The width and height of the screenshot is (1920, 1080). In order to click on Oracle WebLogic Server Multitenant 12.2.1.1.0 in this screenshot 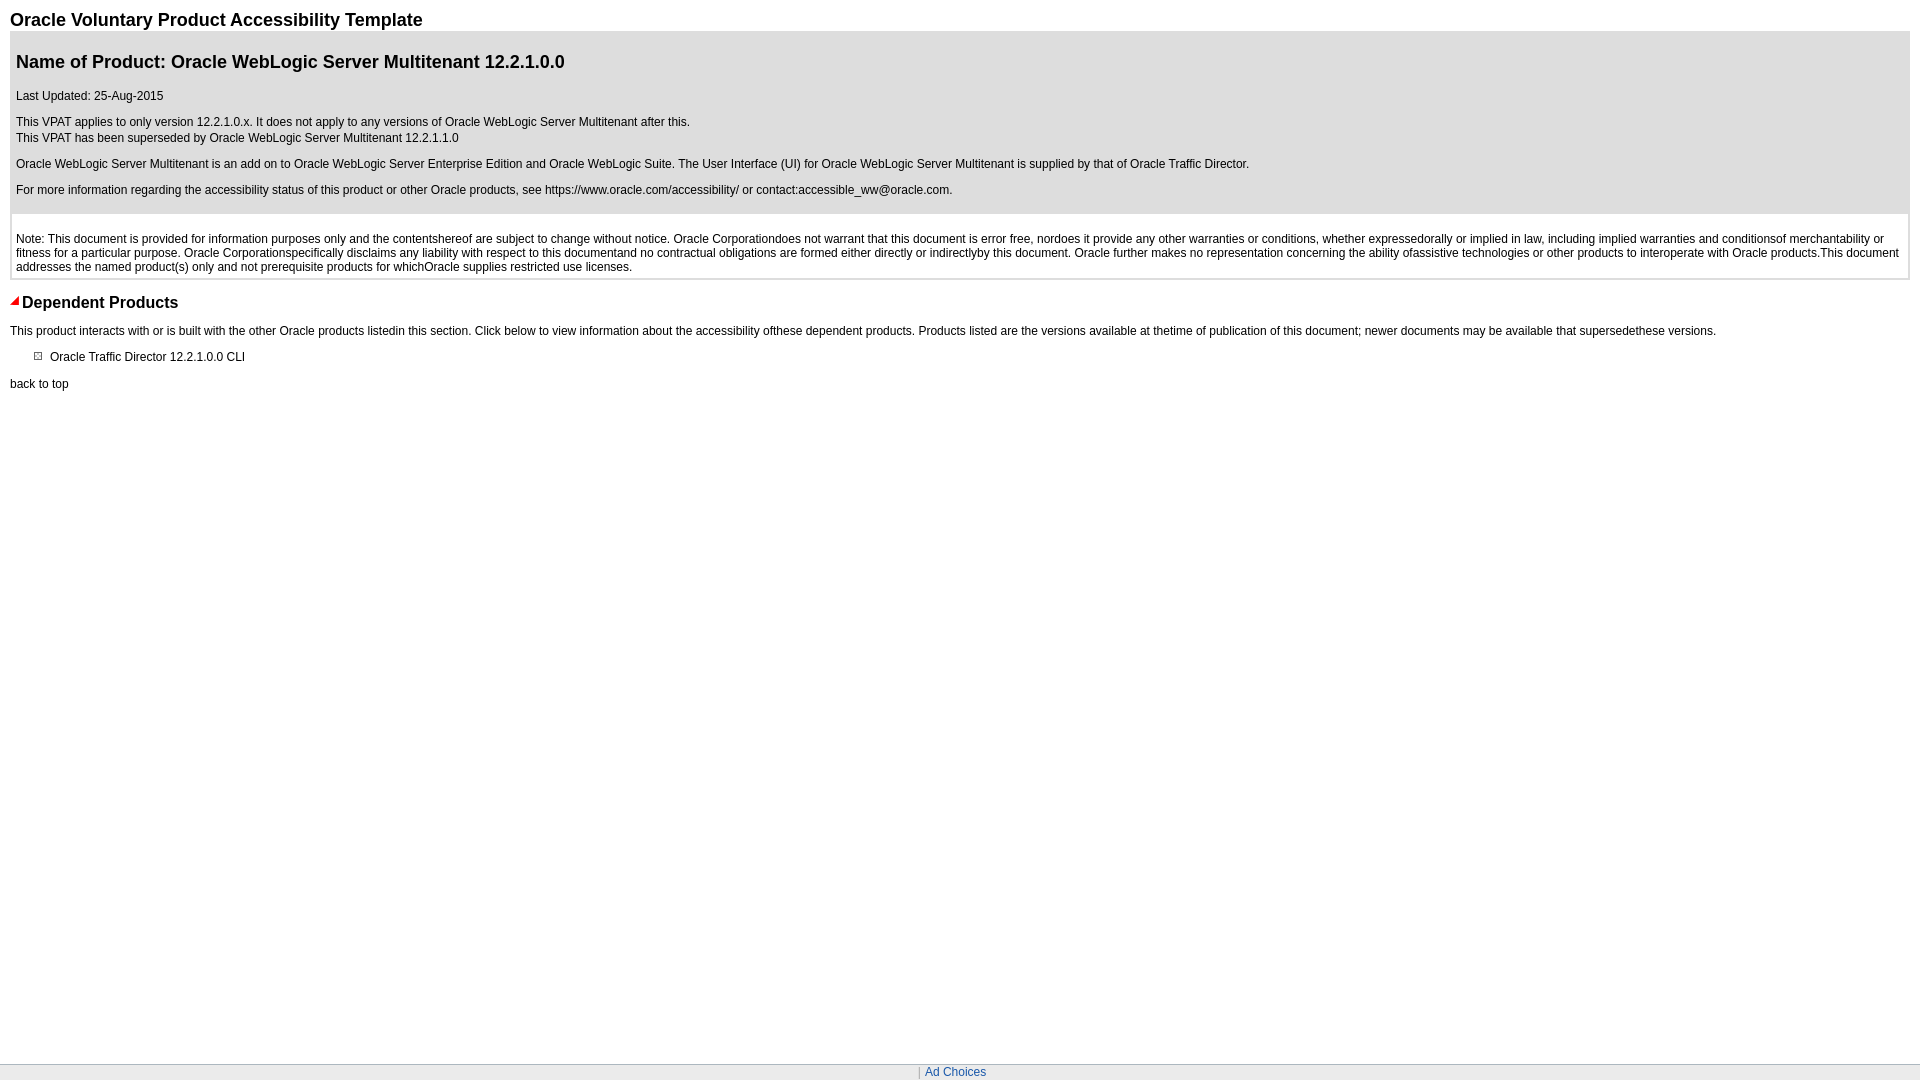, I will do `click(334, 137)`.